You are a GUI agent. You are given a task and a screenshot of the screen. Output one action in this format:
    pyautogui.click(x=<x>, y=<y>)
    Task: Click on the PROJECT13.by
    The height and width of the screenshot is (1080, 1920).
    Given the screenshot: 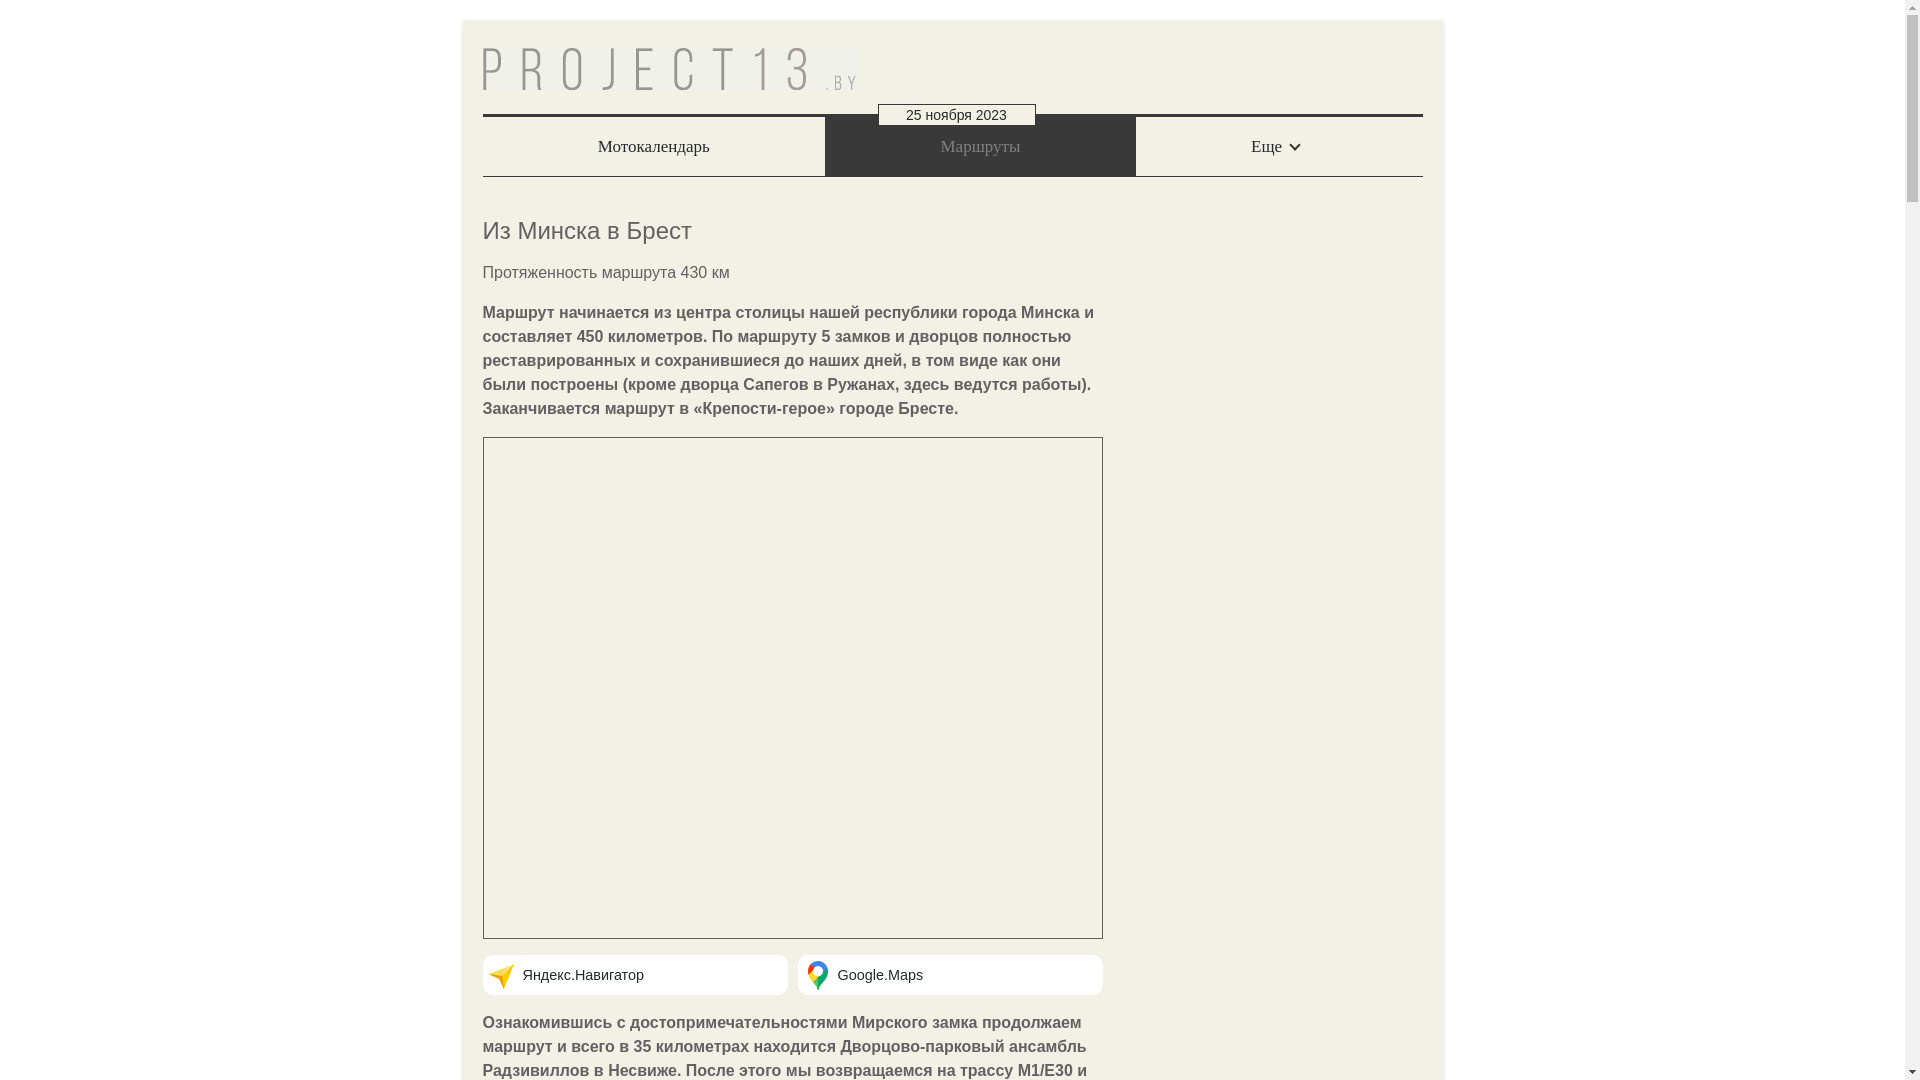 What is the action you would take?
    pyautogui.click(x=670, y=69)
    